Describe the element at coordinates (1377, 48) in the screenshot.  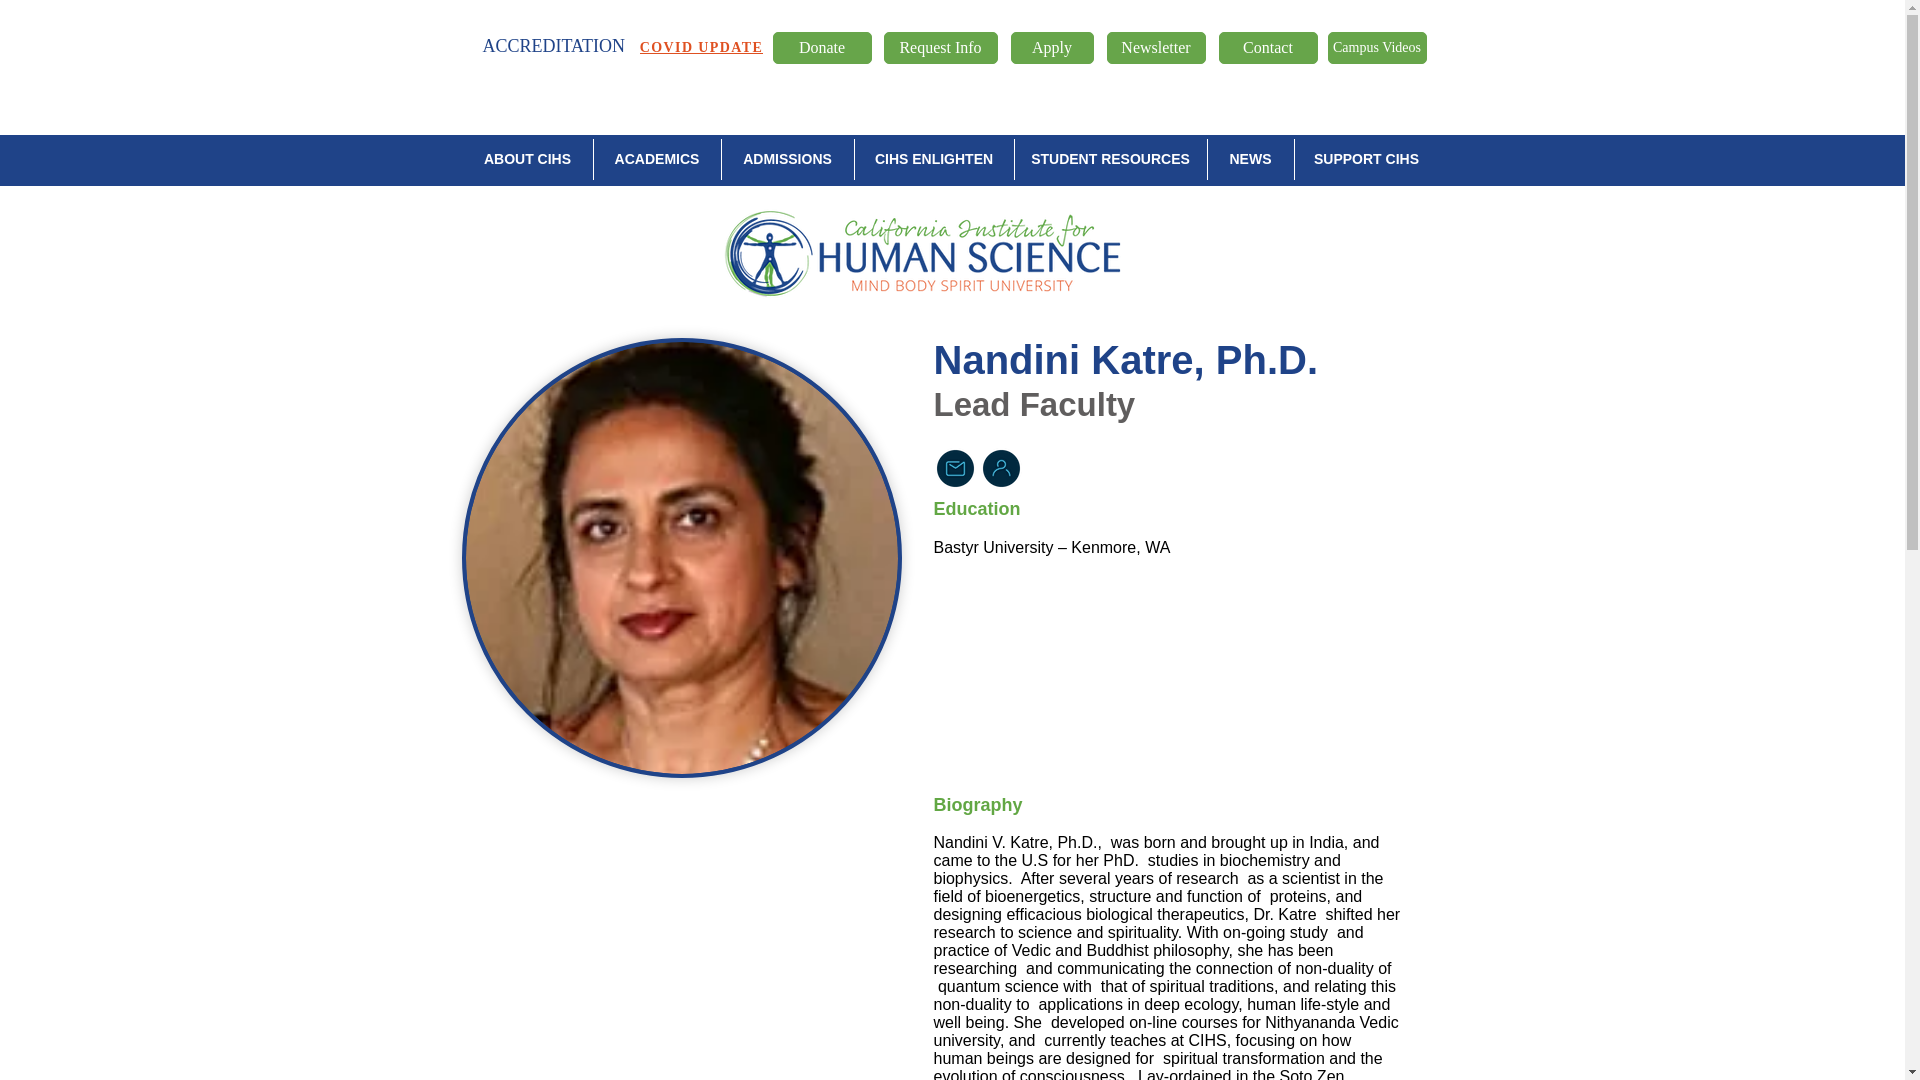
I see `Campus Videos` at that location.